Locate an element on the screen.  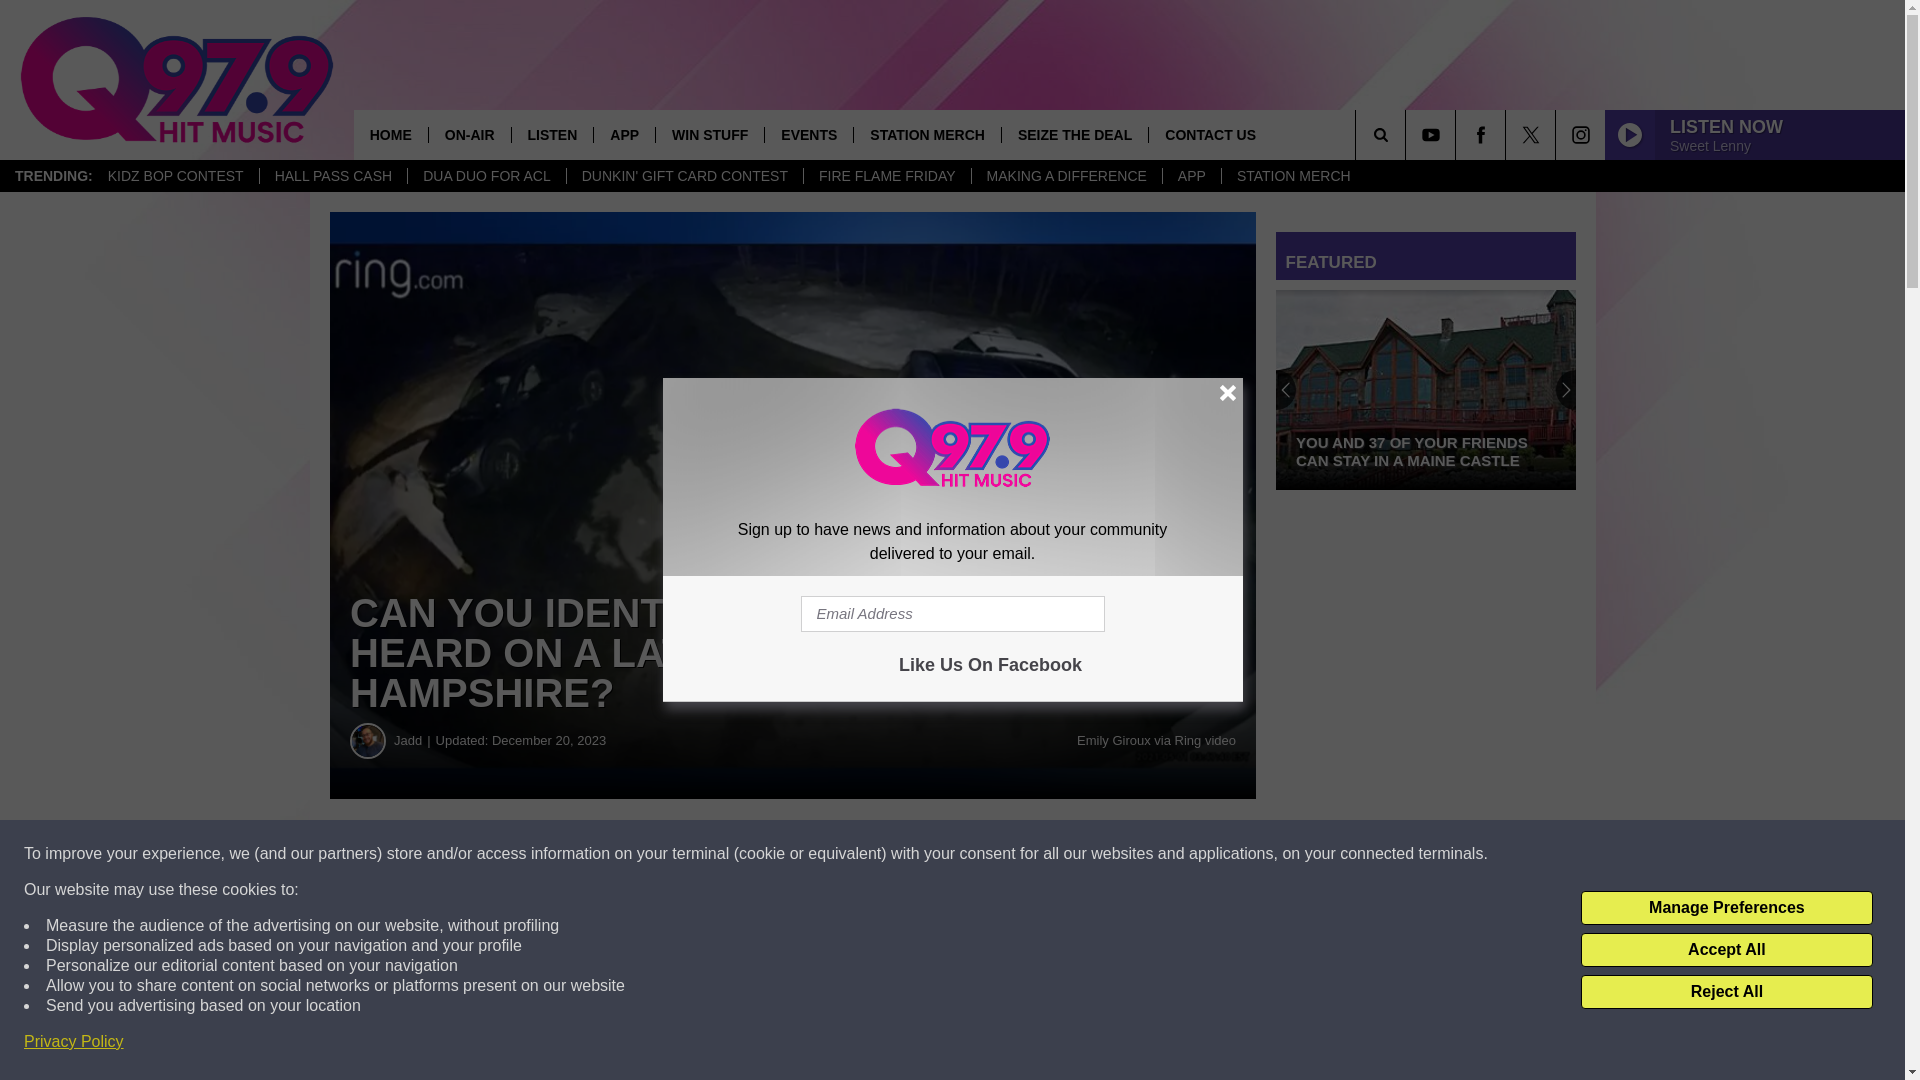
HOME is located at coordinates (390, 134).